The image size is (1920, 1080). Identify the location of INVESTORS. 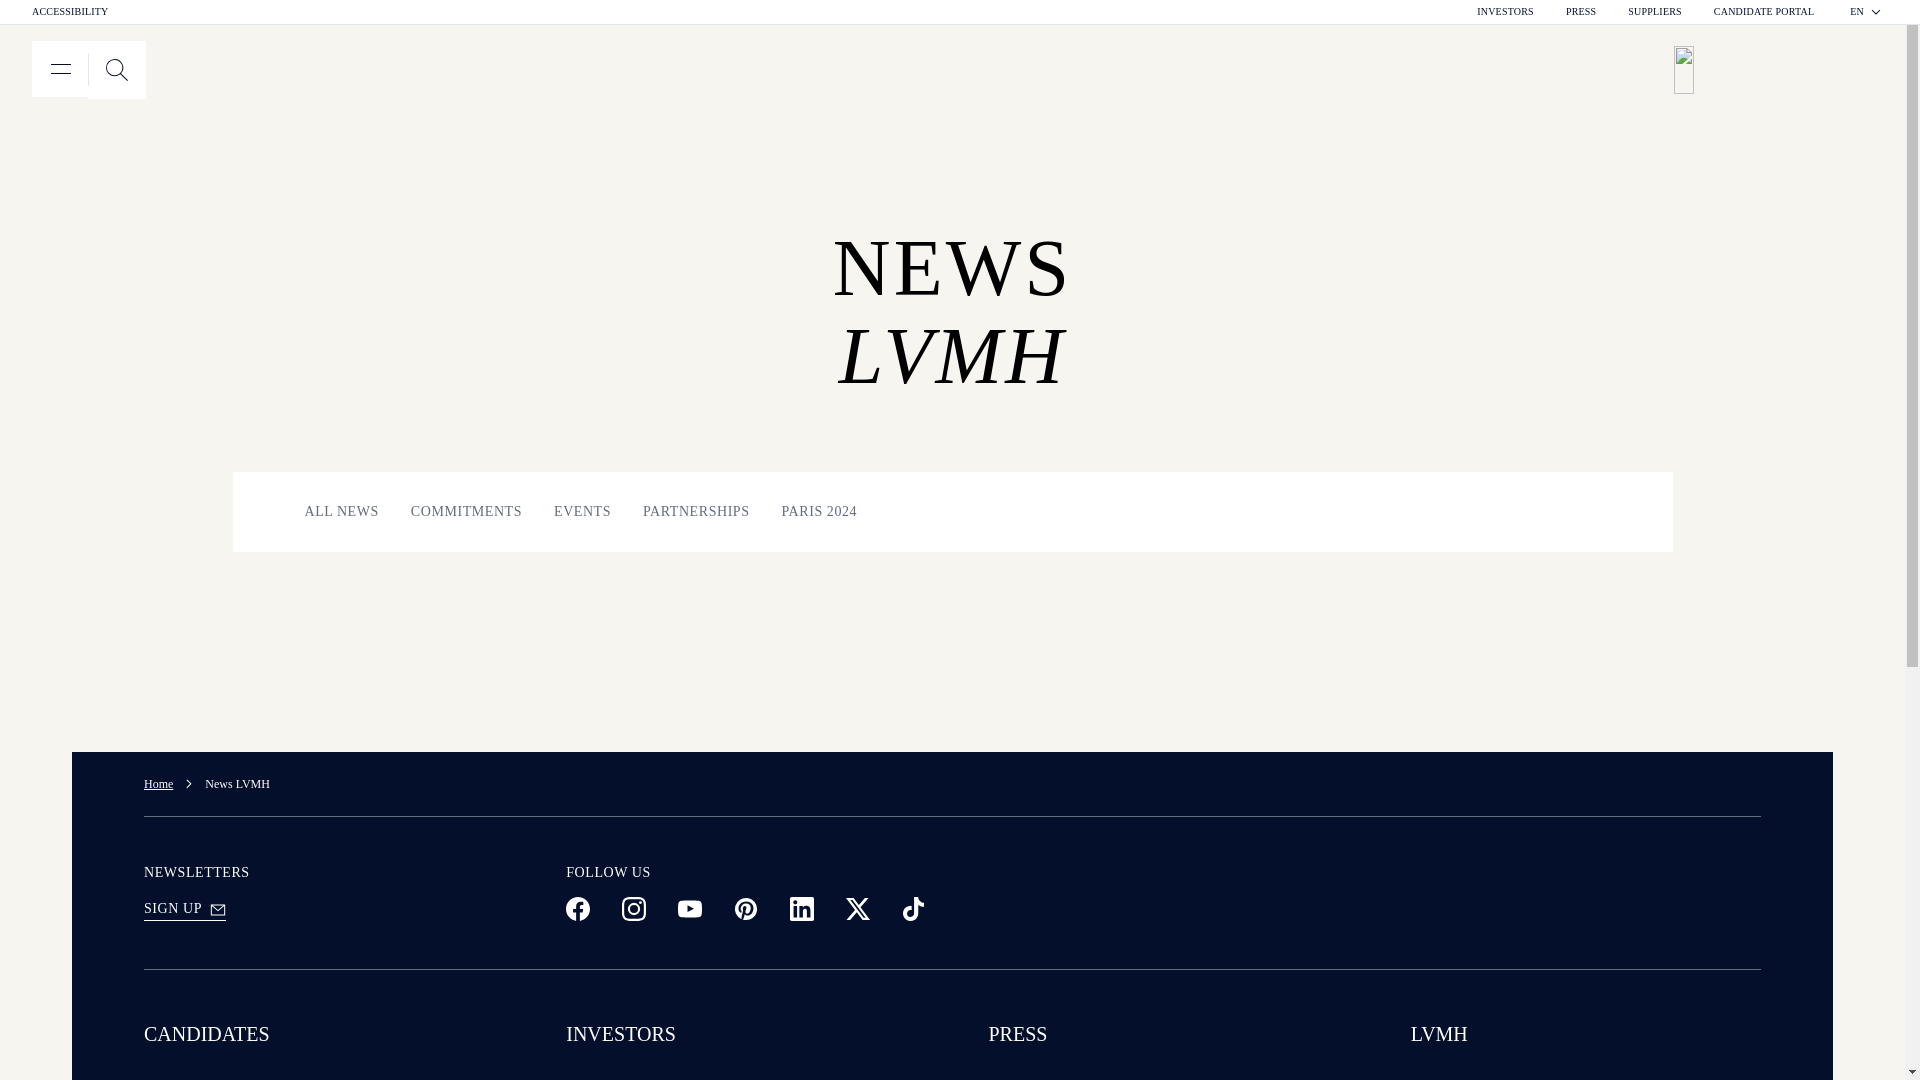
(1866, 12).